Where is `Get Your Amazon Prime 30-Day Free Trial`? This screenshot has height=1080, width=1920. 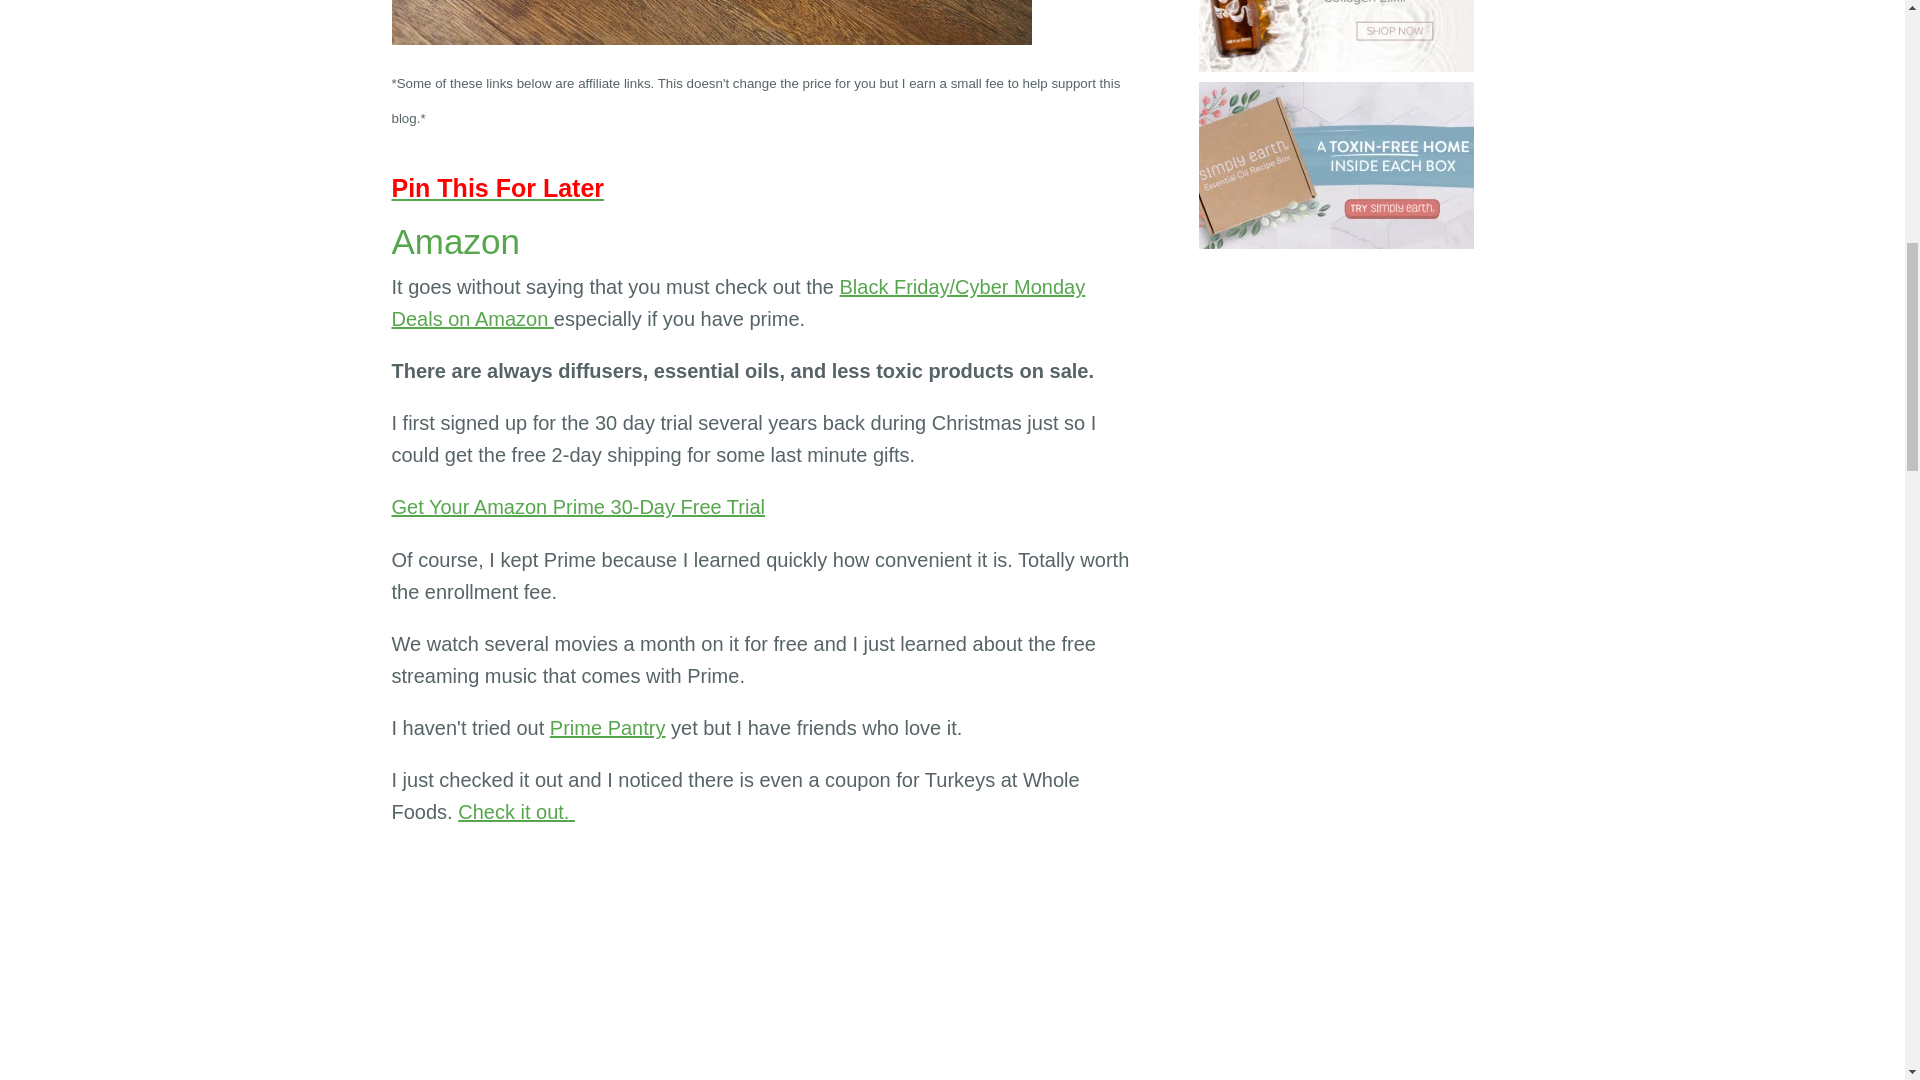 Get Your Amazon Prime 30-Day Free Trial is located at coordinates (578, 506).